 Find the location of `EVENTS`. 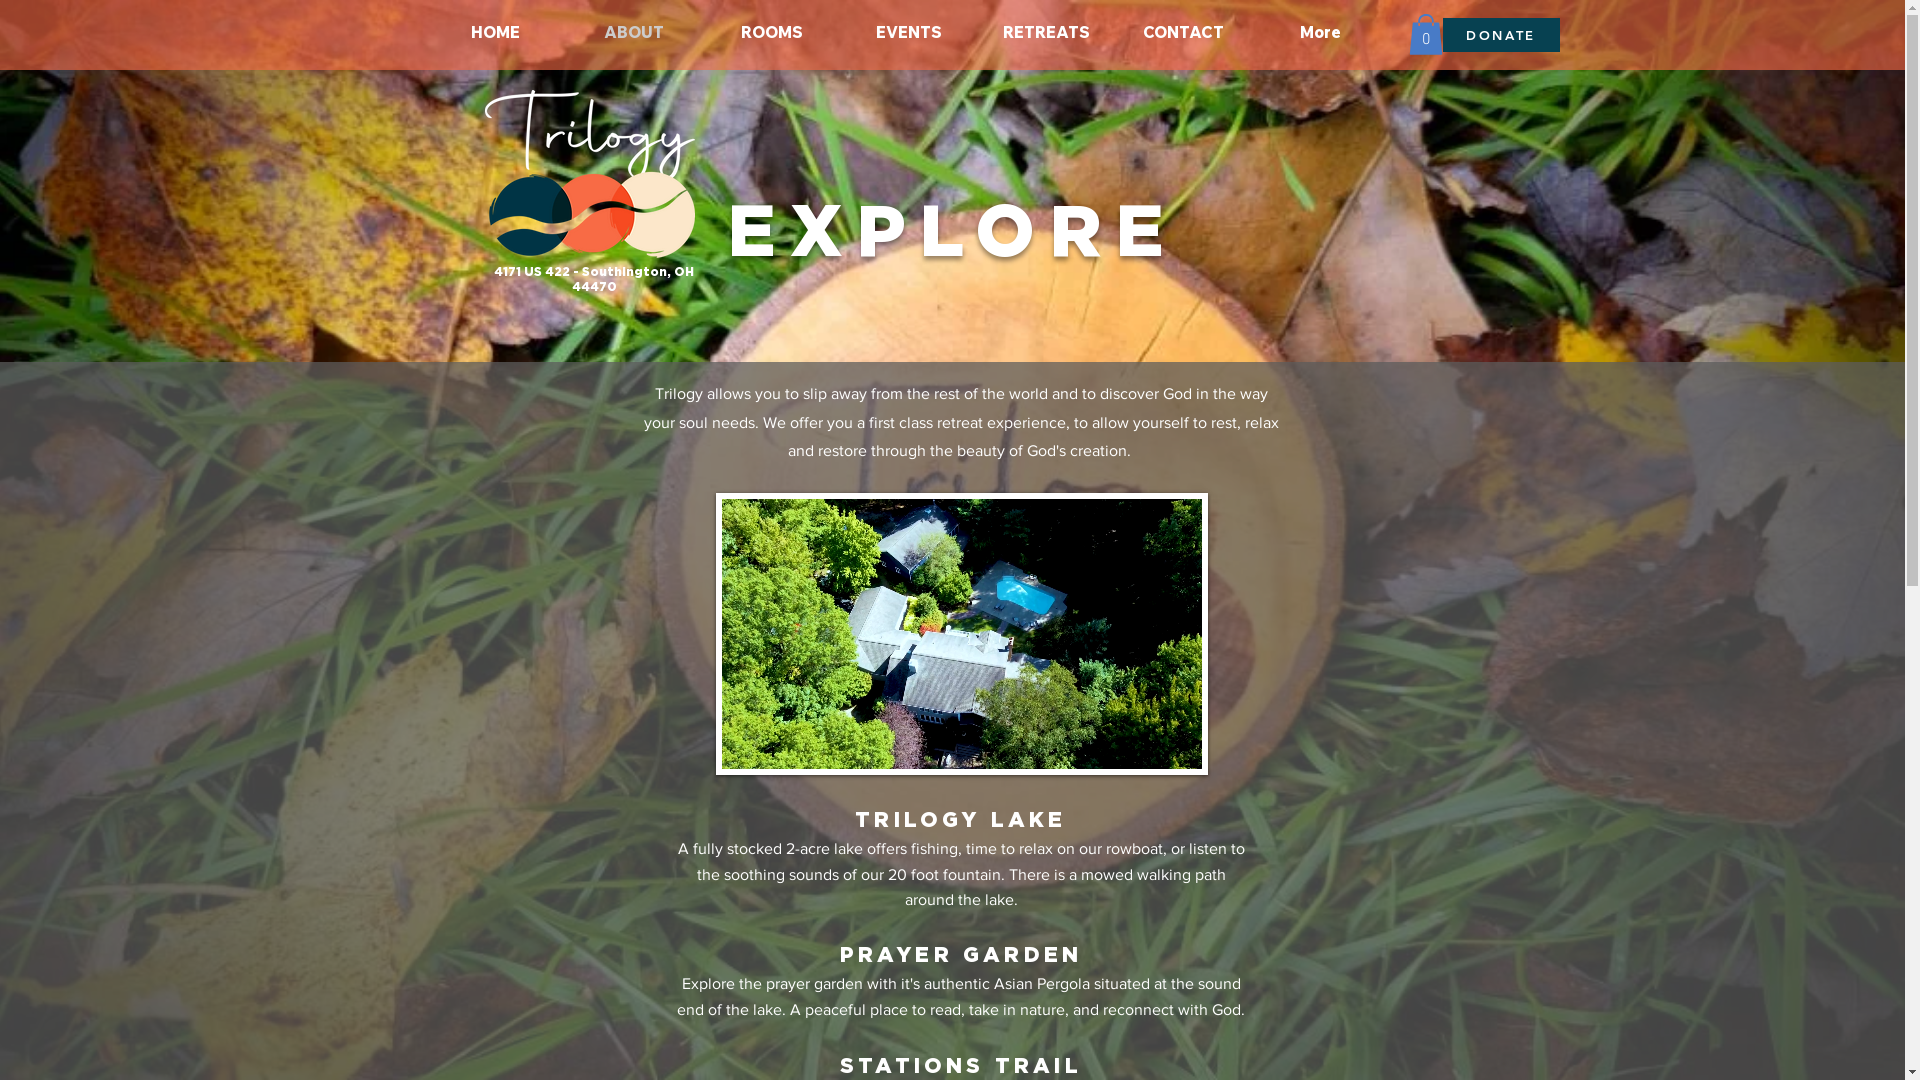

EVENTS is located at coordinates (908, 32).